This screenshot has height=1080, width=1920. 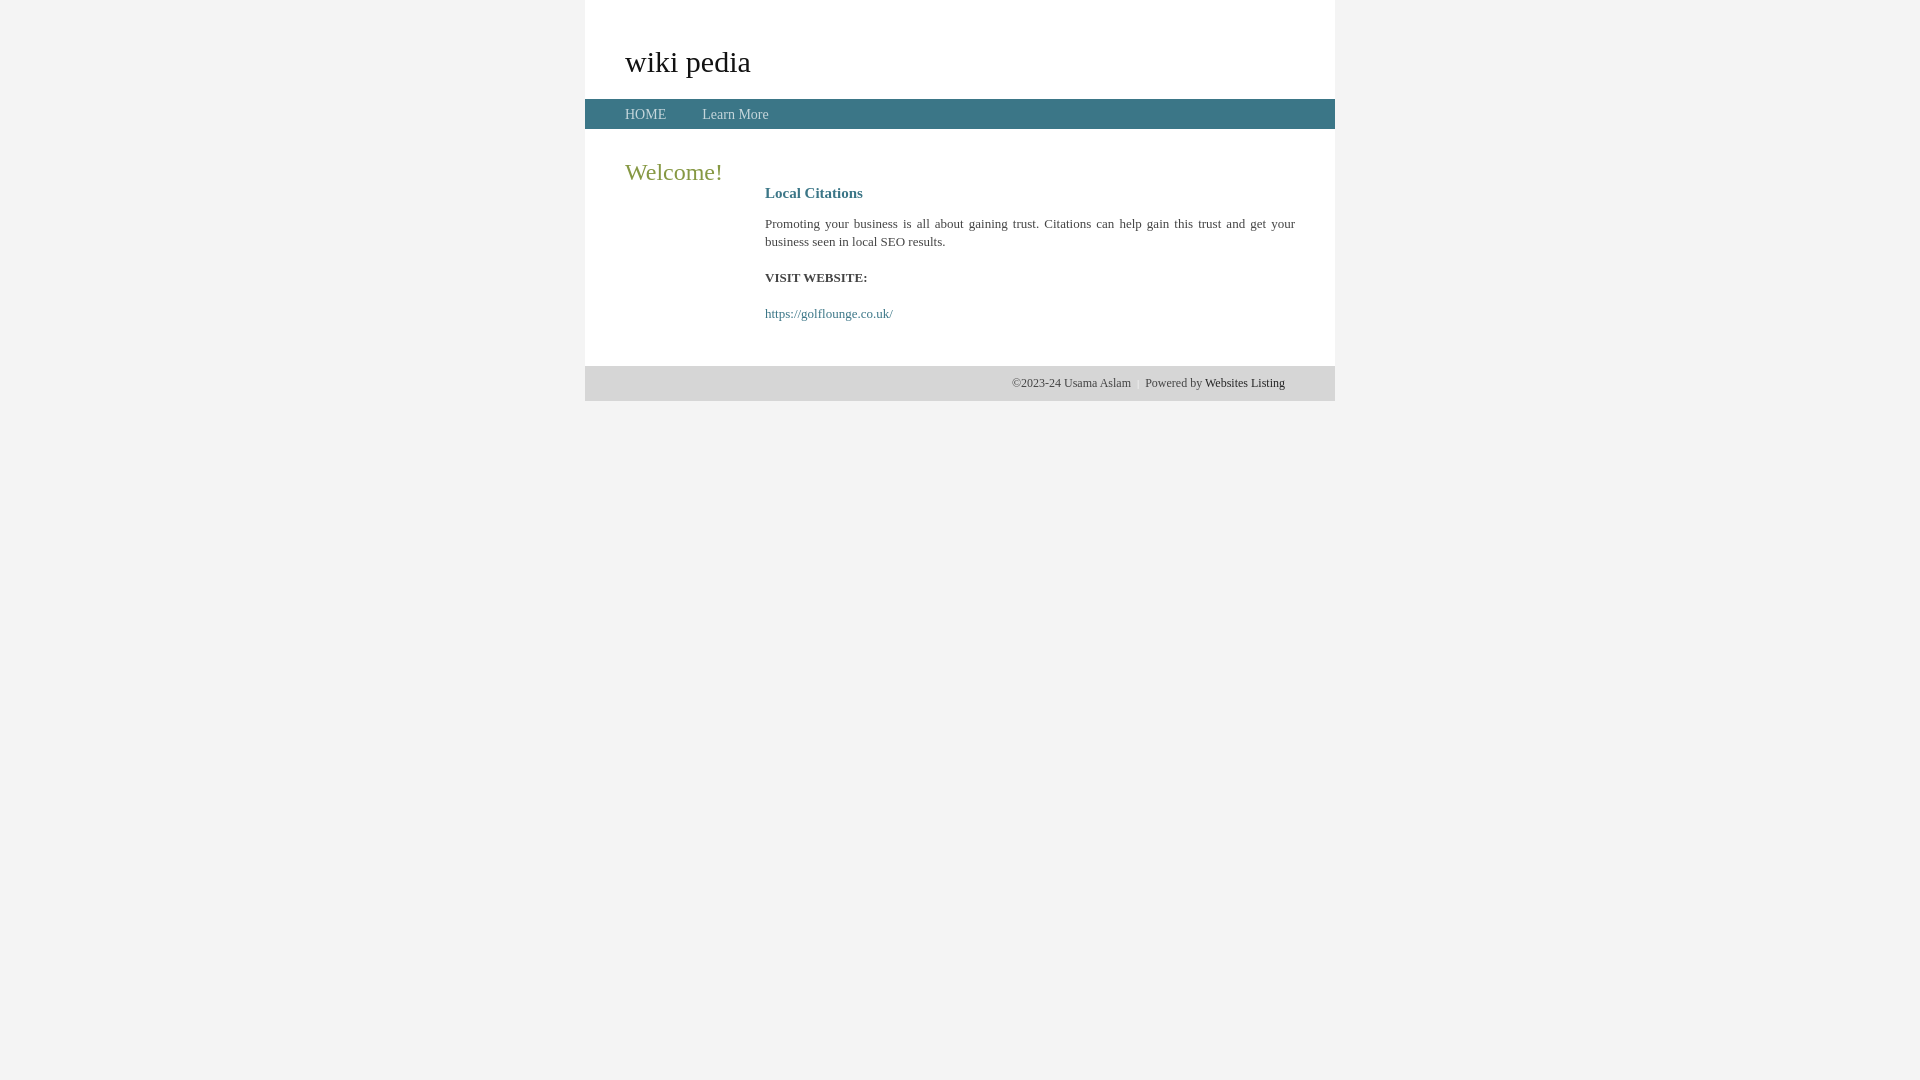 I want to click on Learn More, so click(x=735, y=114).